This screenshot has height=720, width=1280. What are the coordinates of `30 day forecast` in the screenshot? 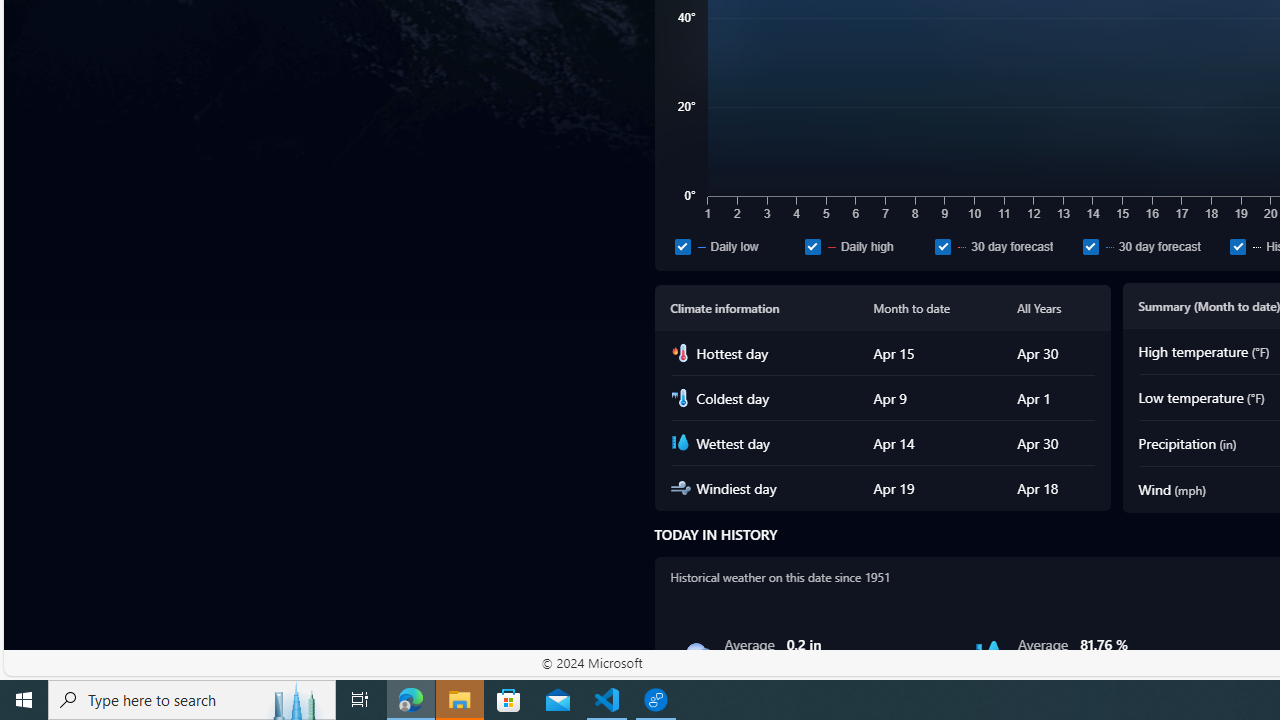 It's located at (1090, 246).